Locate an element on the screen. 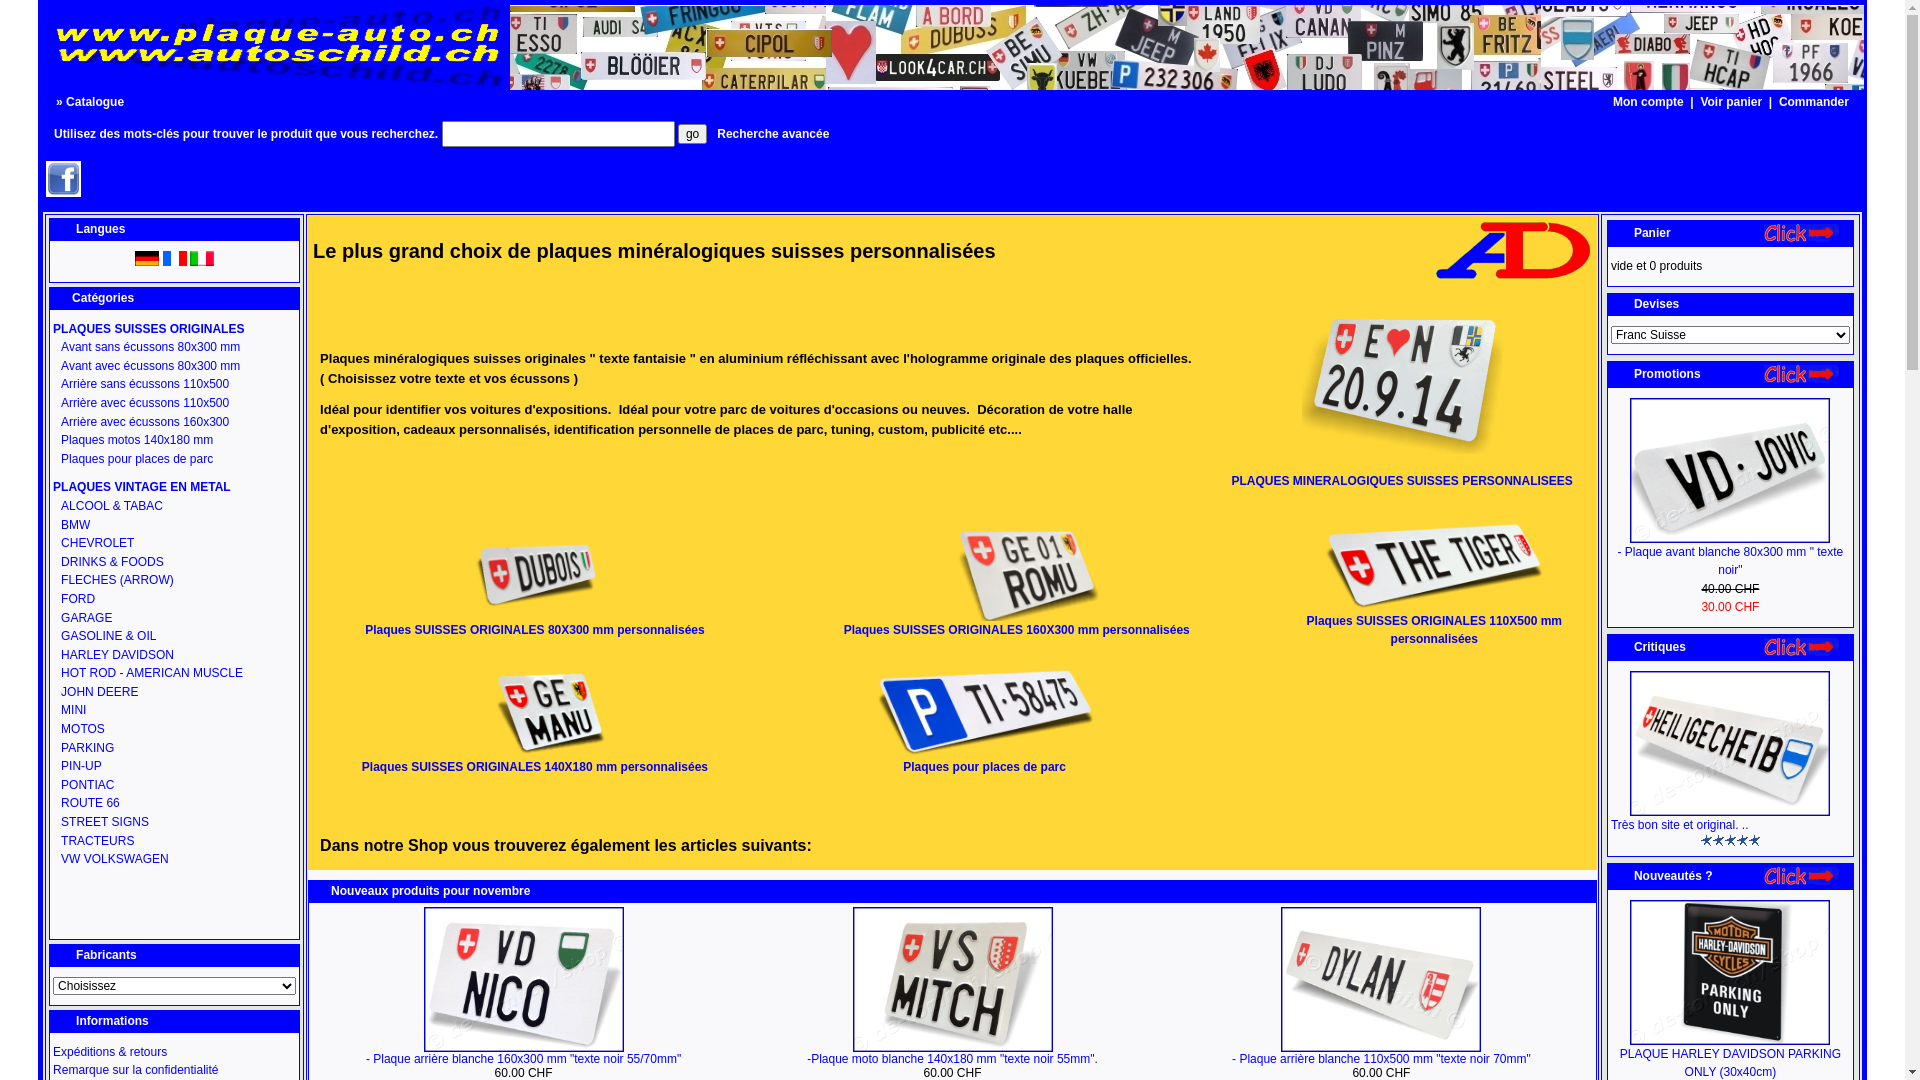 This screenshot has height=1080, width=1920. Deutsch is located at coordinates (147, 258).